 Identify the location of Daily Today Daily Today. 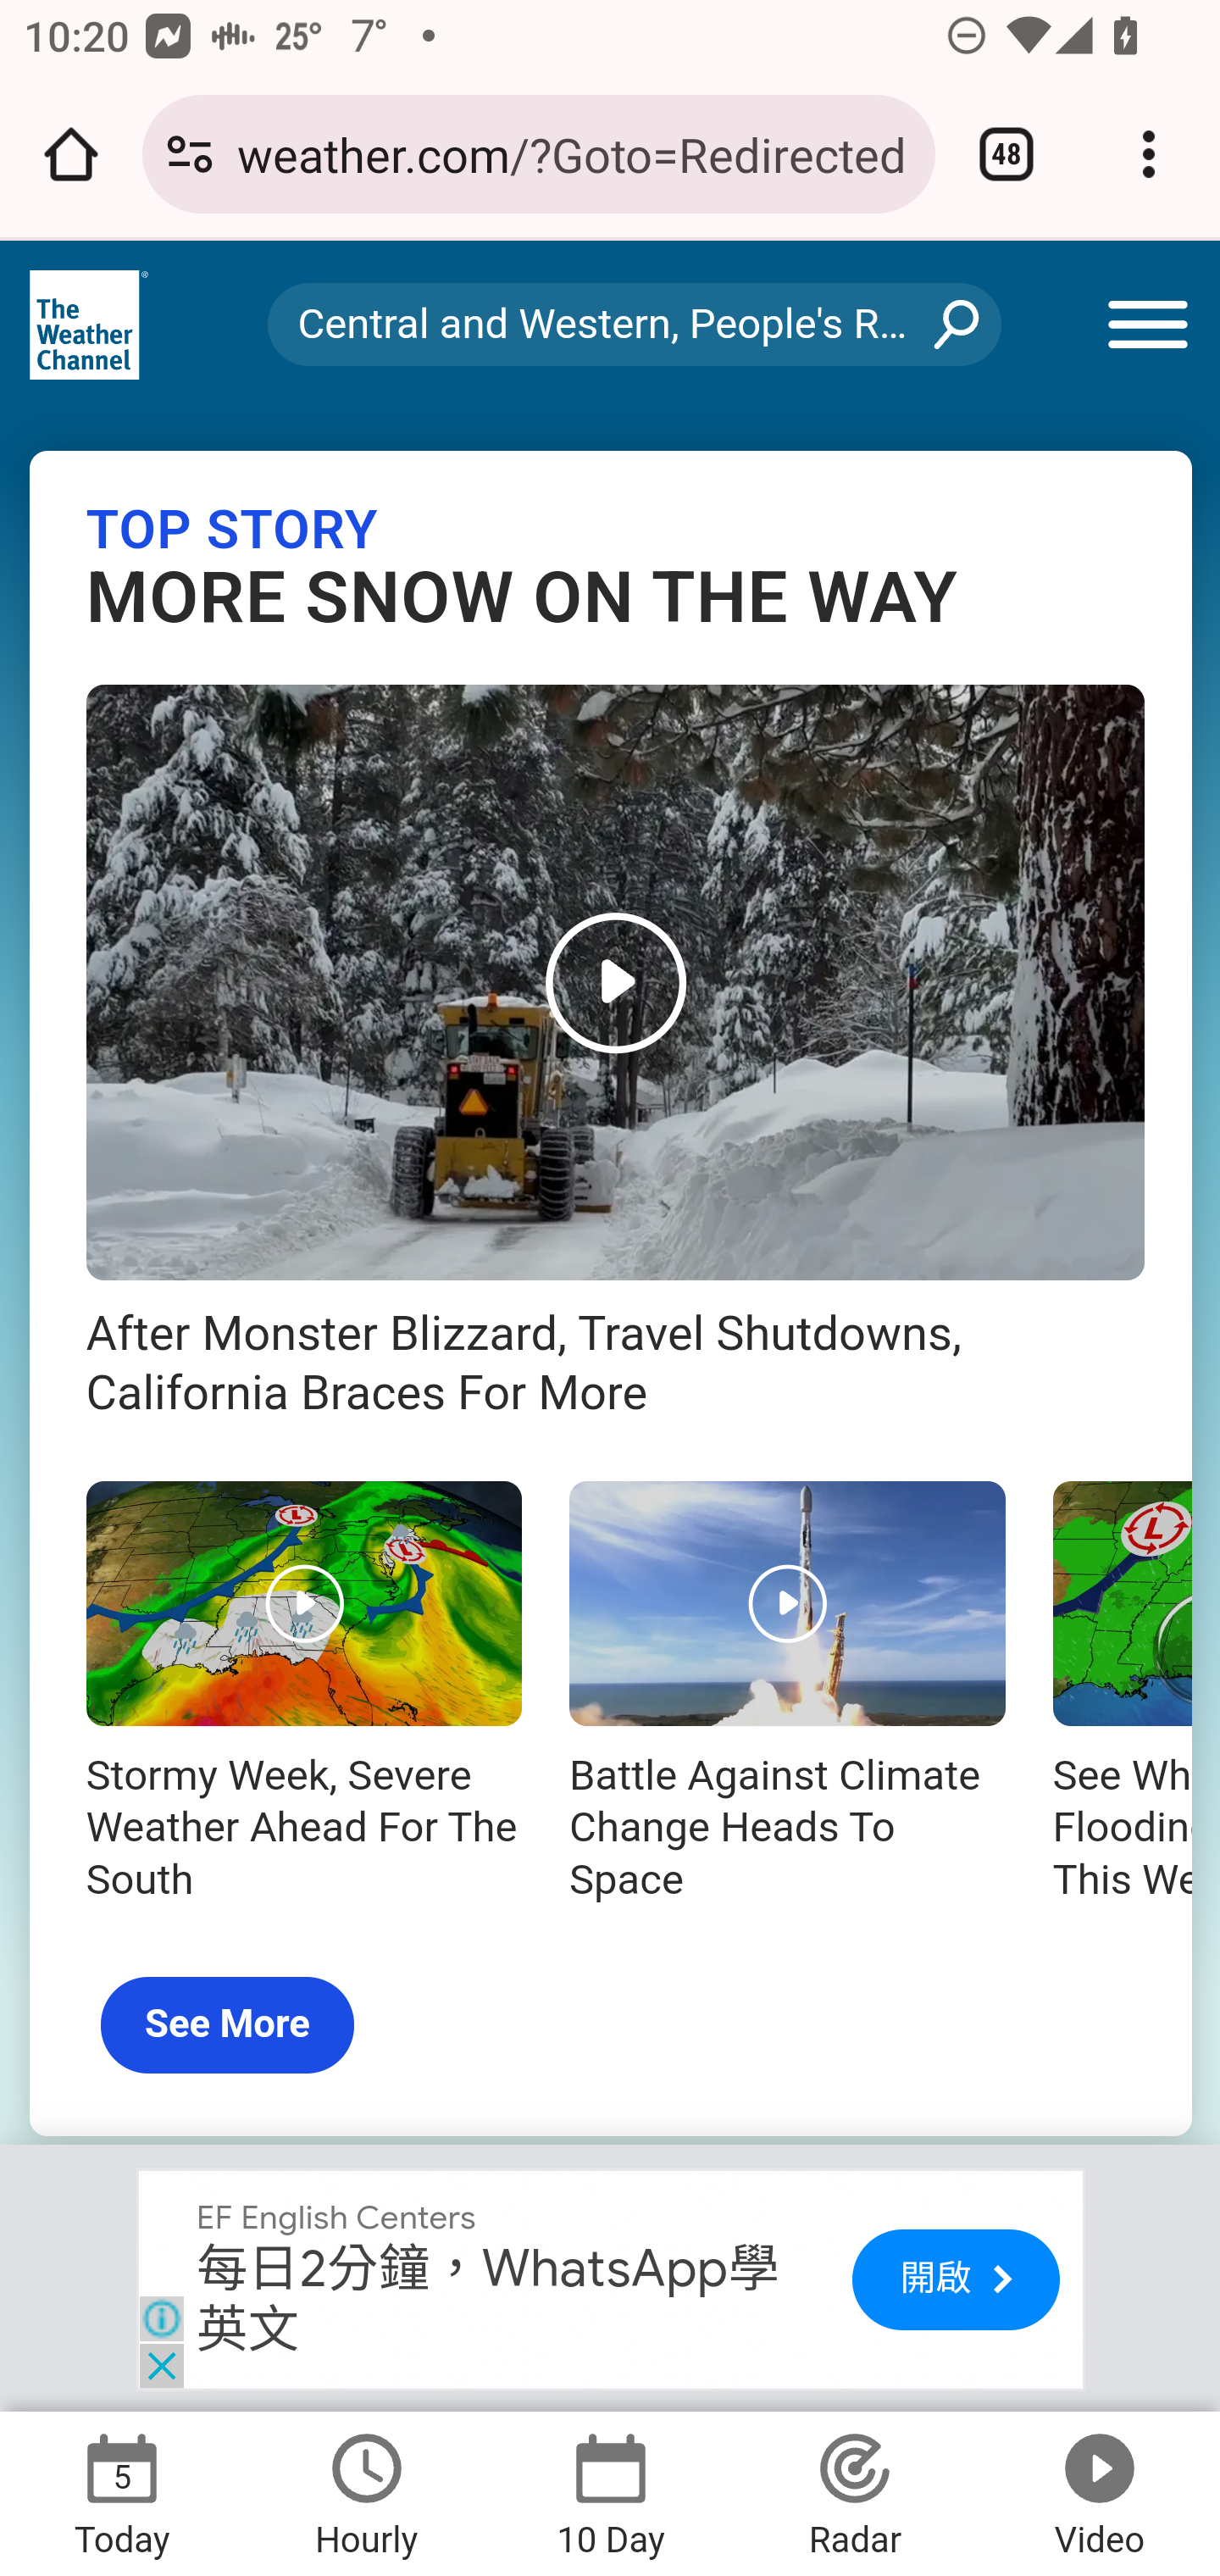
(122, 2493).